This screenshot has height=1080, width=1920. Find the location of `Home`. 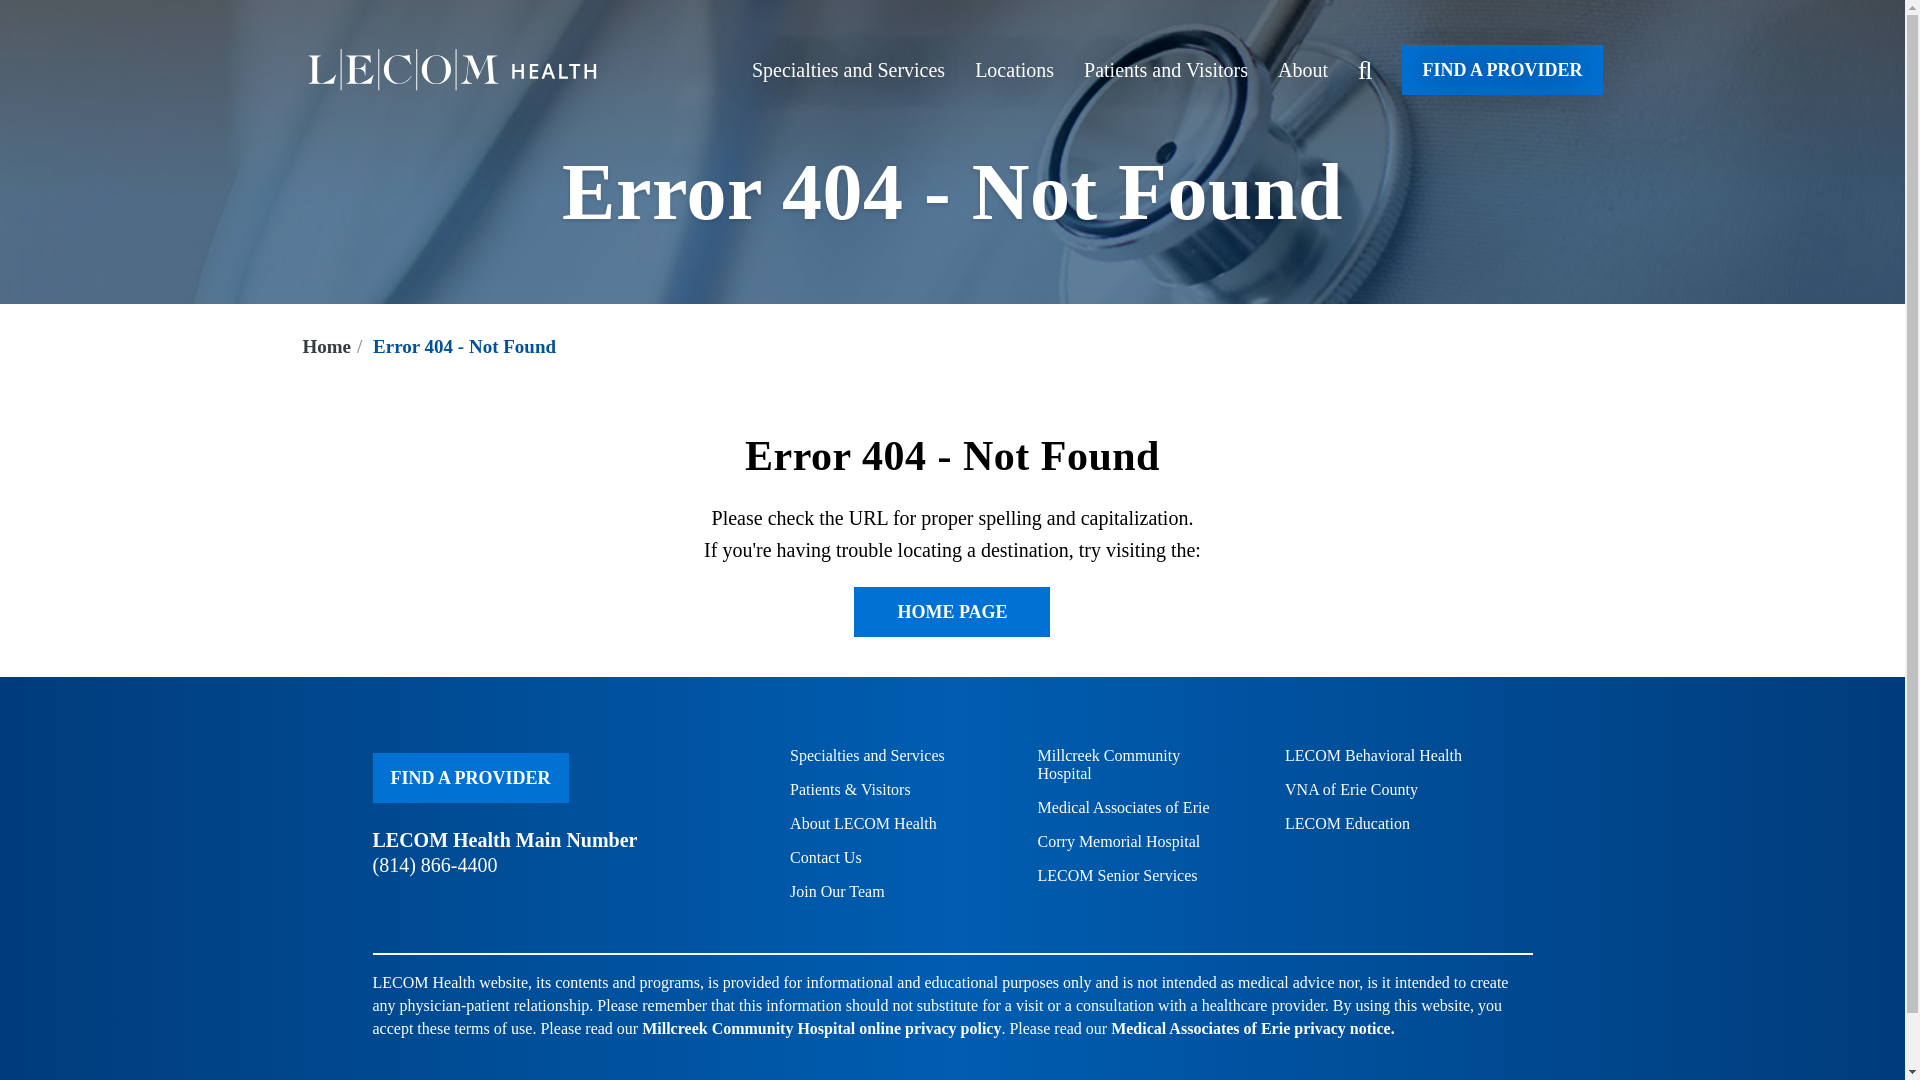

Home is located at coordinates (326, 346).